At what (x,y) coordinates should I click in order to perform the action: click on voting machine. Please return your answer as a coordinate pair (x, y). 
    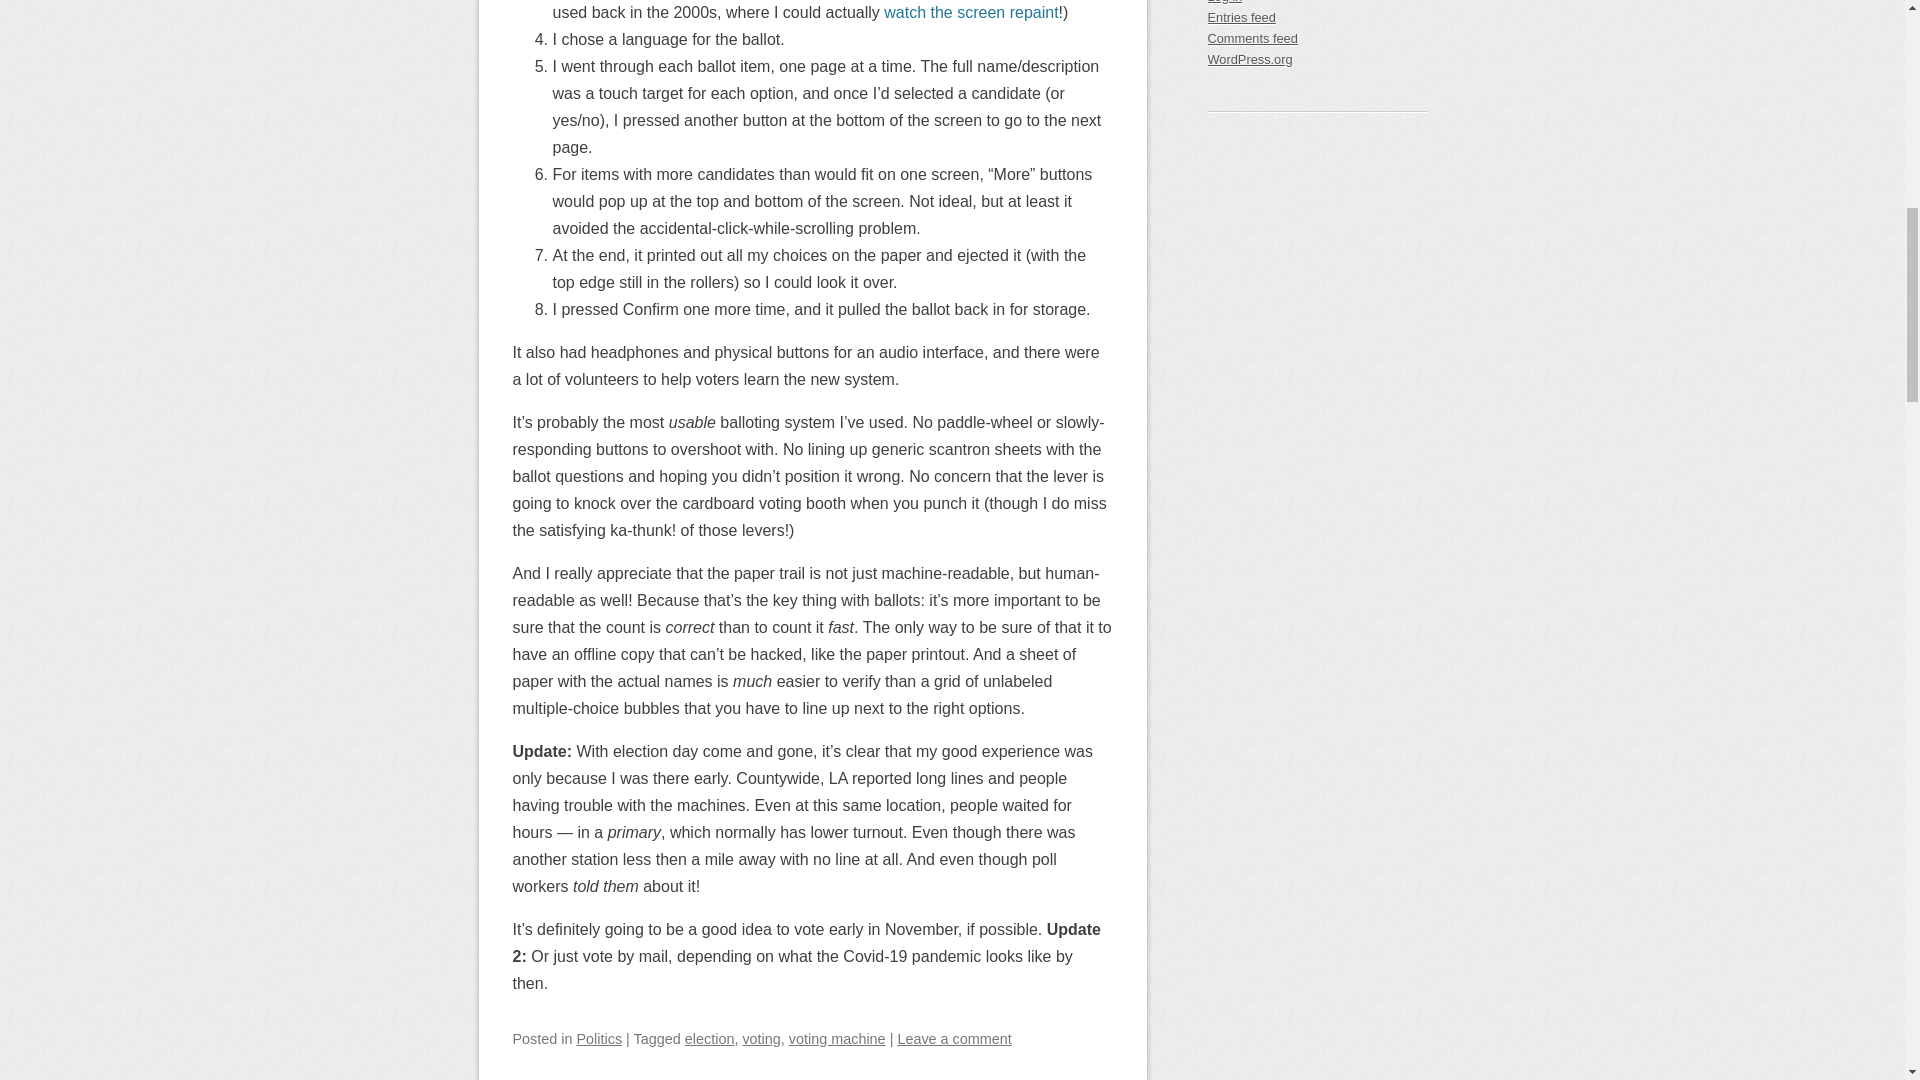
    Looking at the image, I should click on (837, 1038).